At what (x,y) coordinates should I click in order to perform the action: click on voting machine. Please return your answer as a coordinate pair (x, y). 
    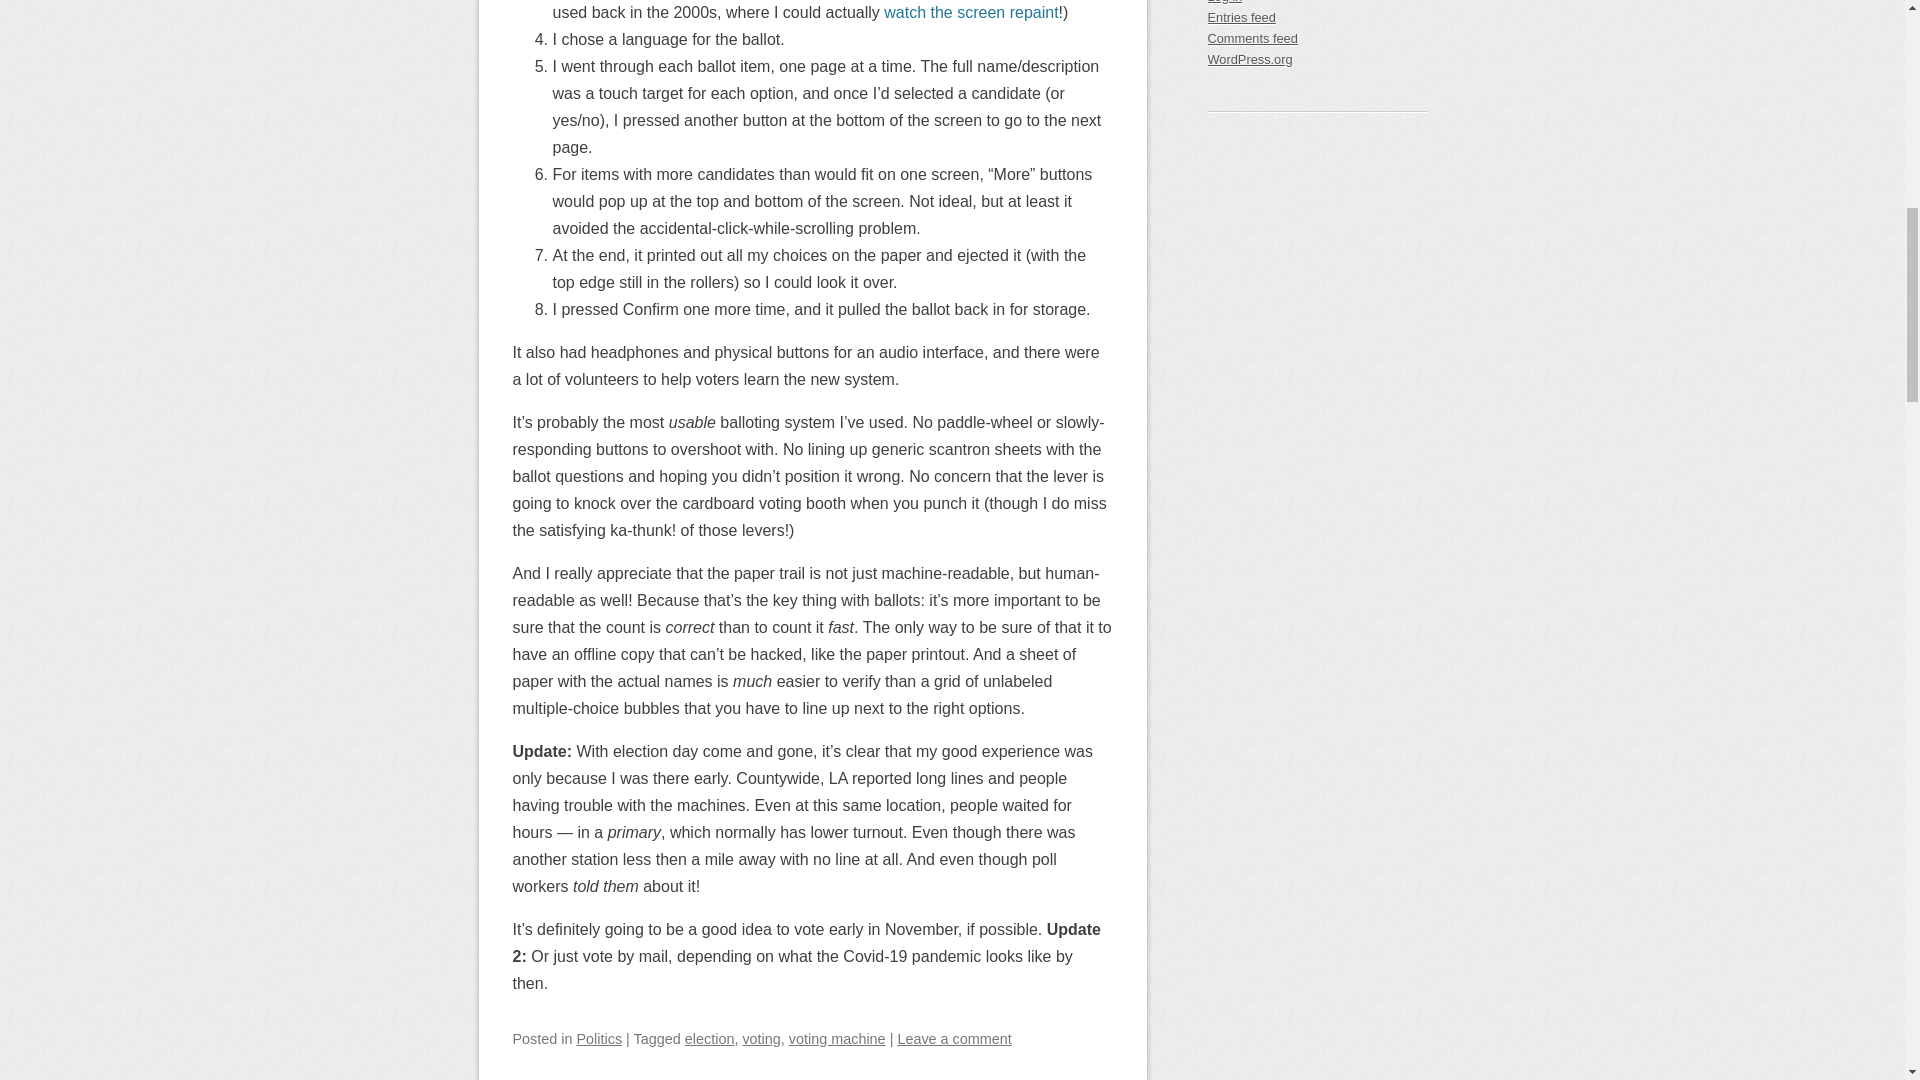
    Looking at the image, I should click on (837, 1038).